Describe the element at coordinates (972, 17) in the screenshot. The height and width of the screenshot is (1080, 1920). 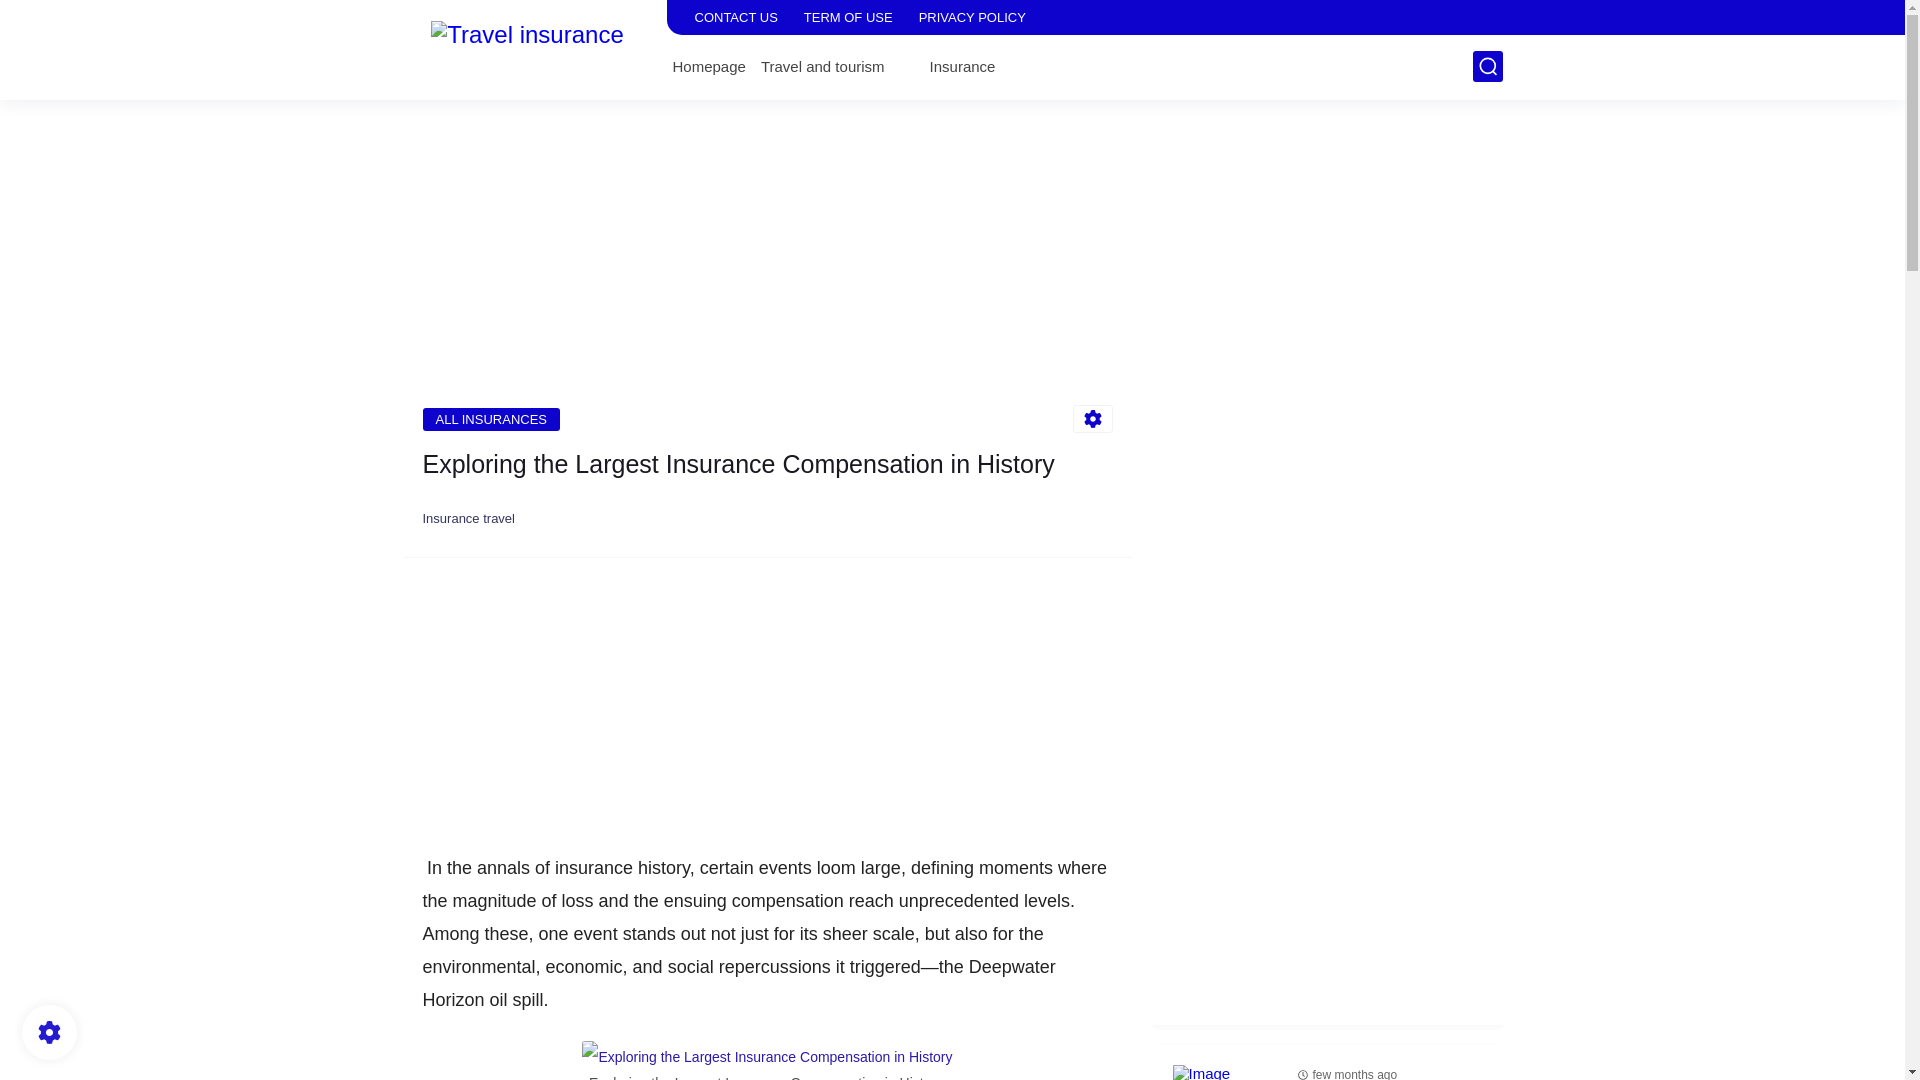
I see `PRIVACY POLICY` at that location.